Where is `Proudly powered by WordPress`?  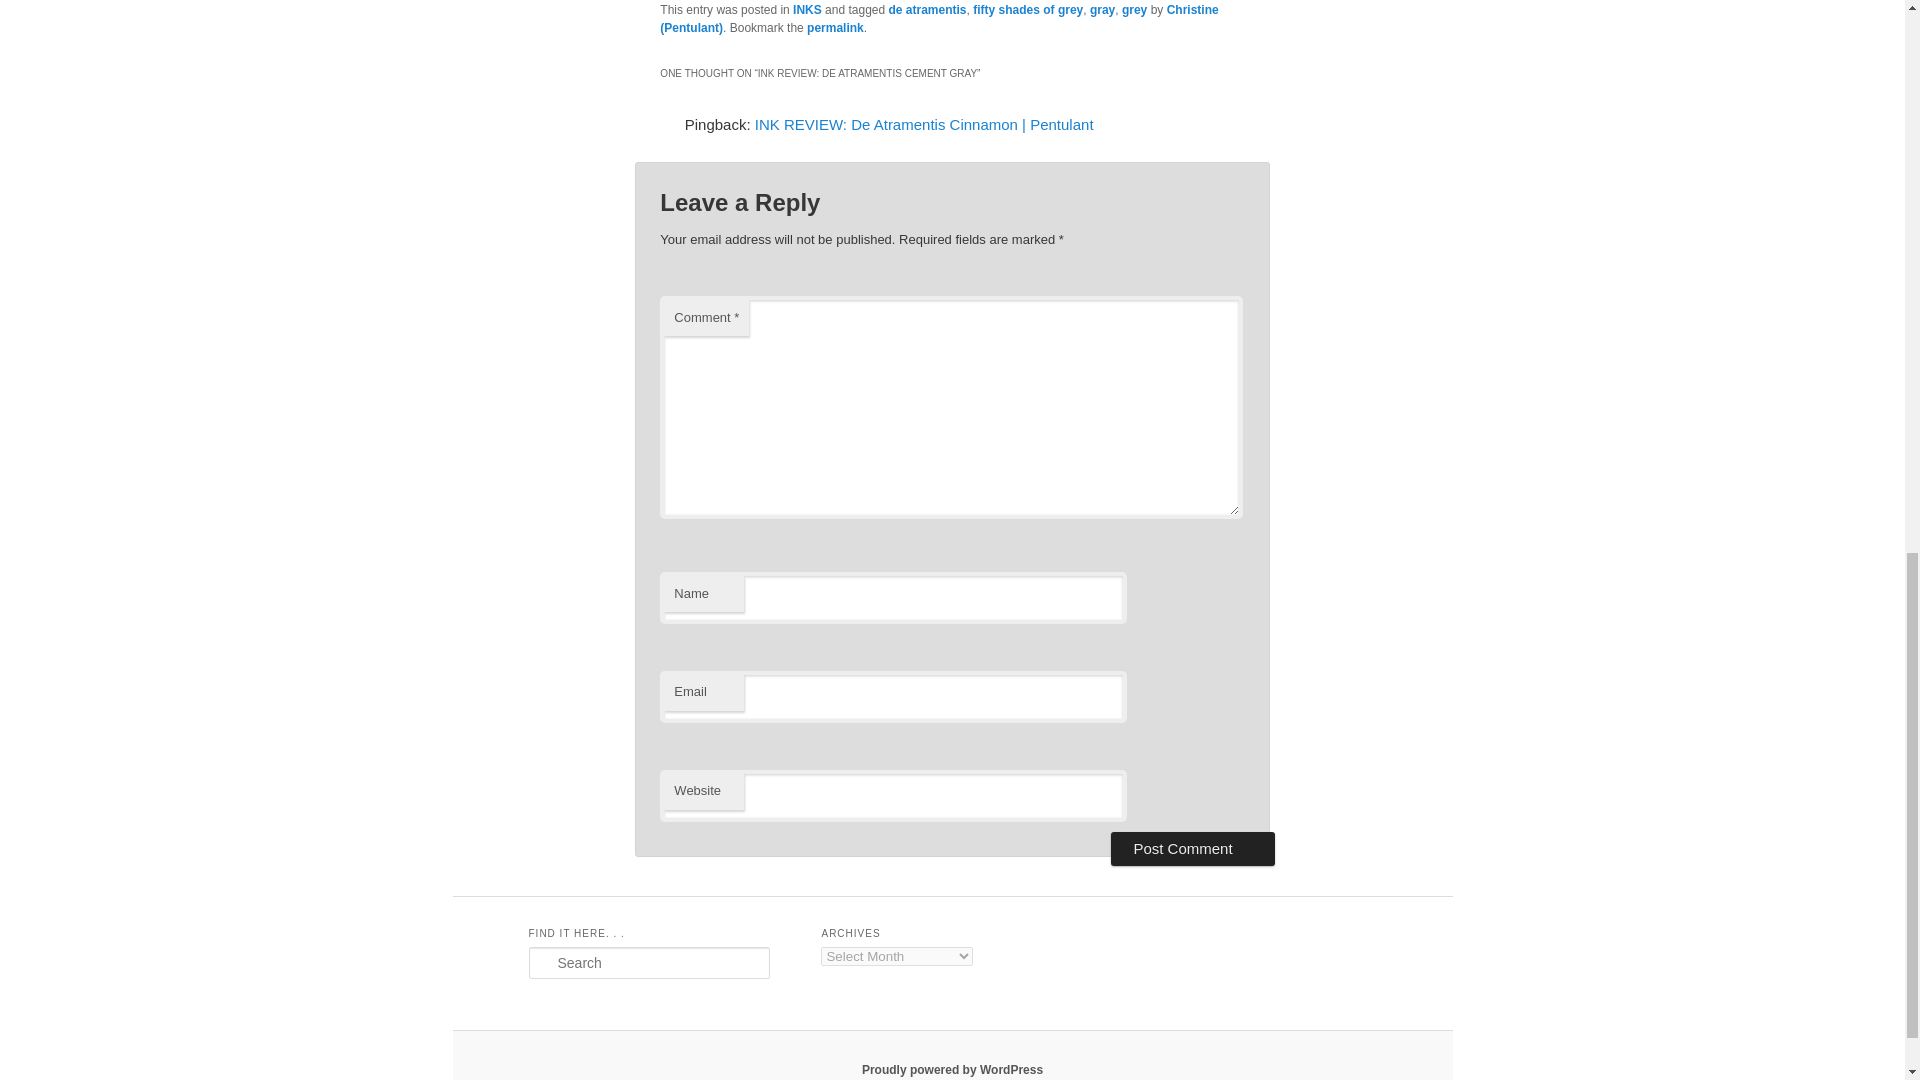 Proudly powered by WordPress is located at coordinates (952, 1069).